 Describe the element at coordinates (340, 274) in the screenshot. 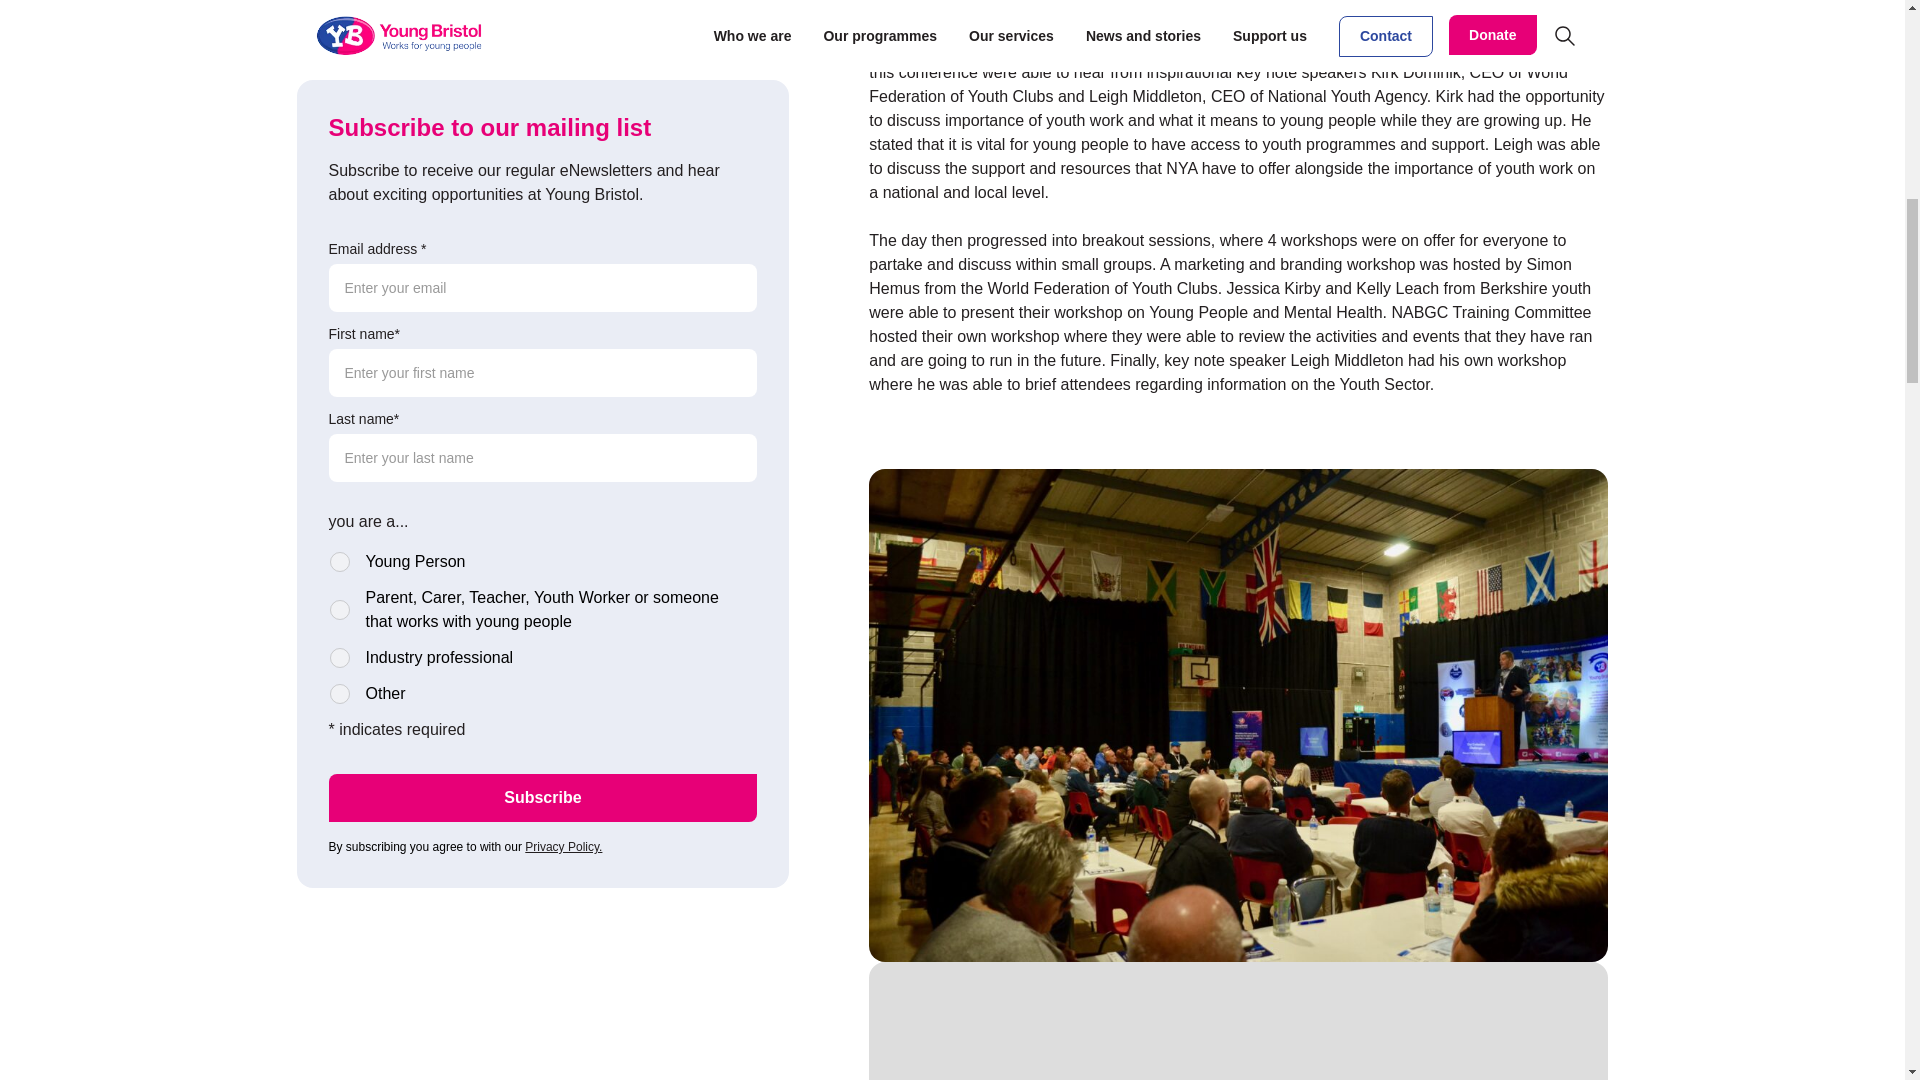

I see `Radio` at that location.